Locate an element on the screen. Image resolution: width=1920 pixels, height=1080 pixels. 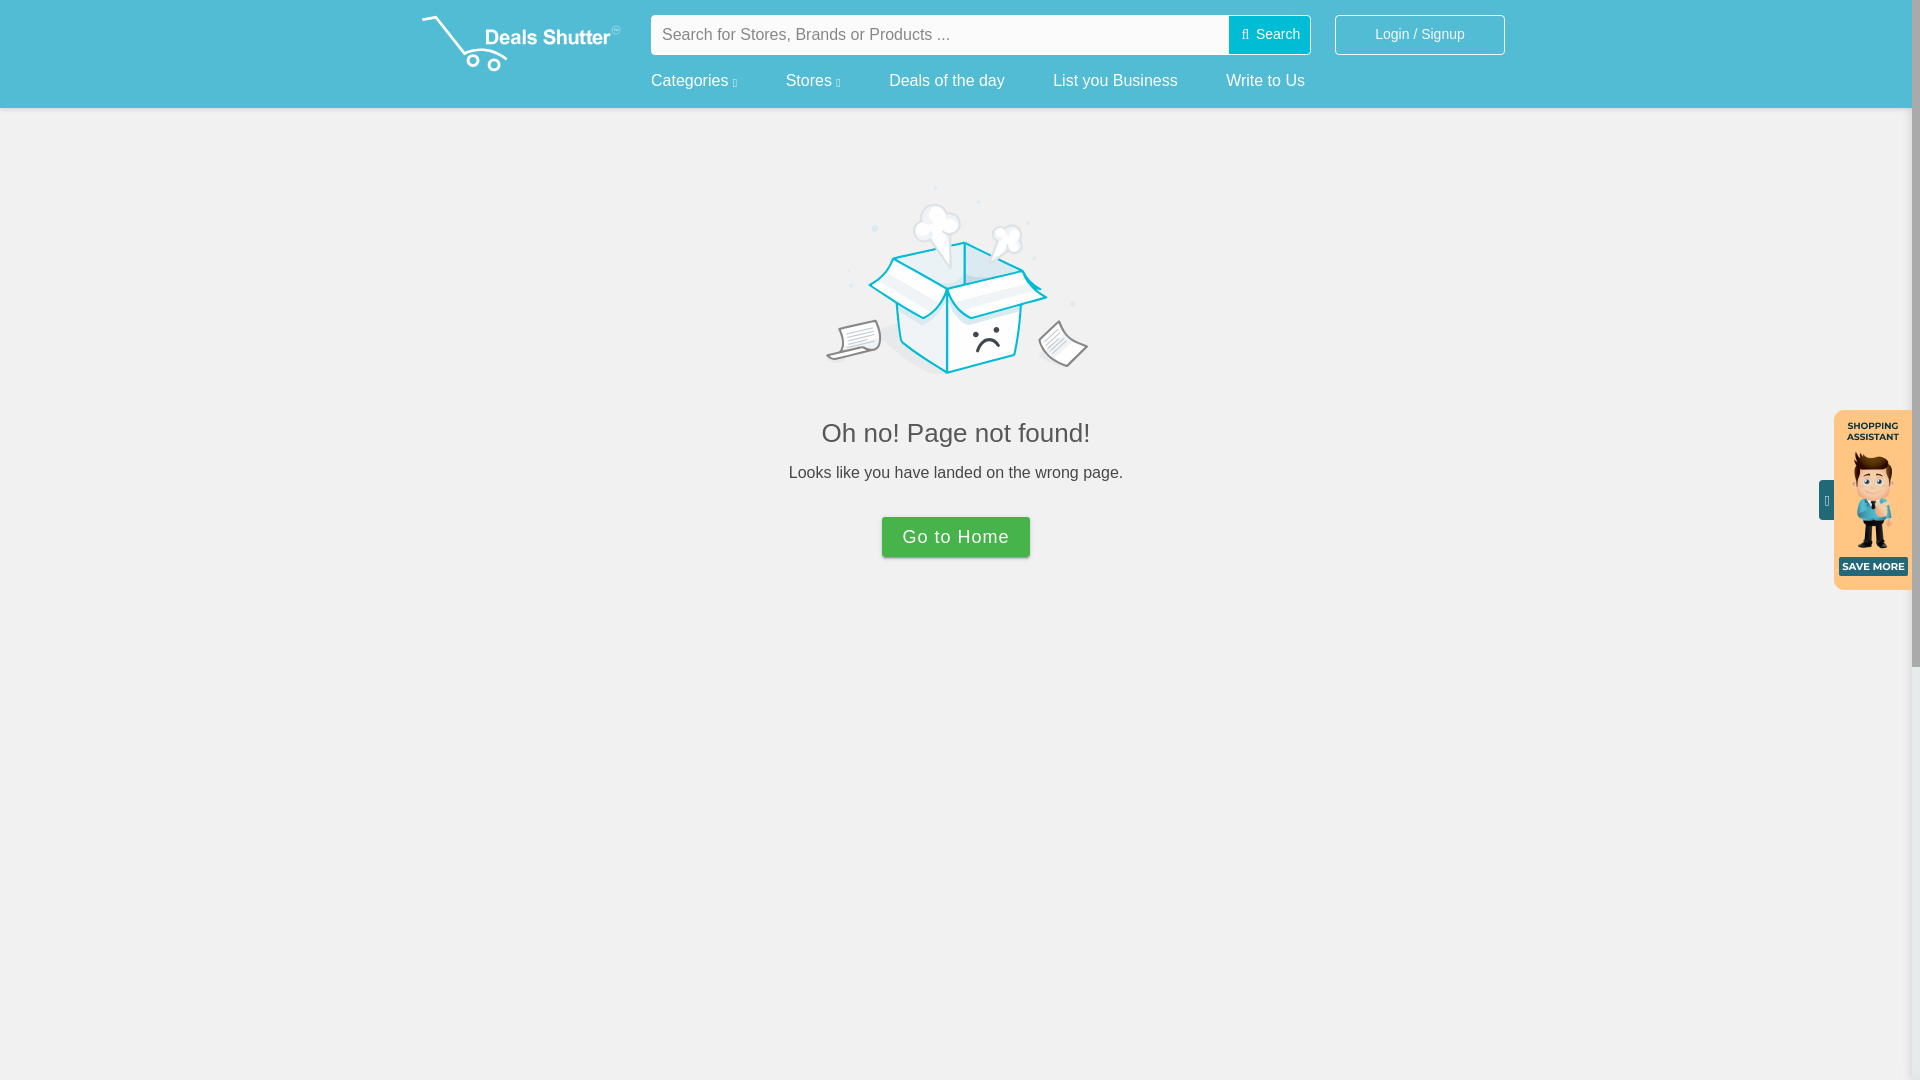
Search is located at coordinates (1270, 35).